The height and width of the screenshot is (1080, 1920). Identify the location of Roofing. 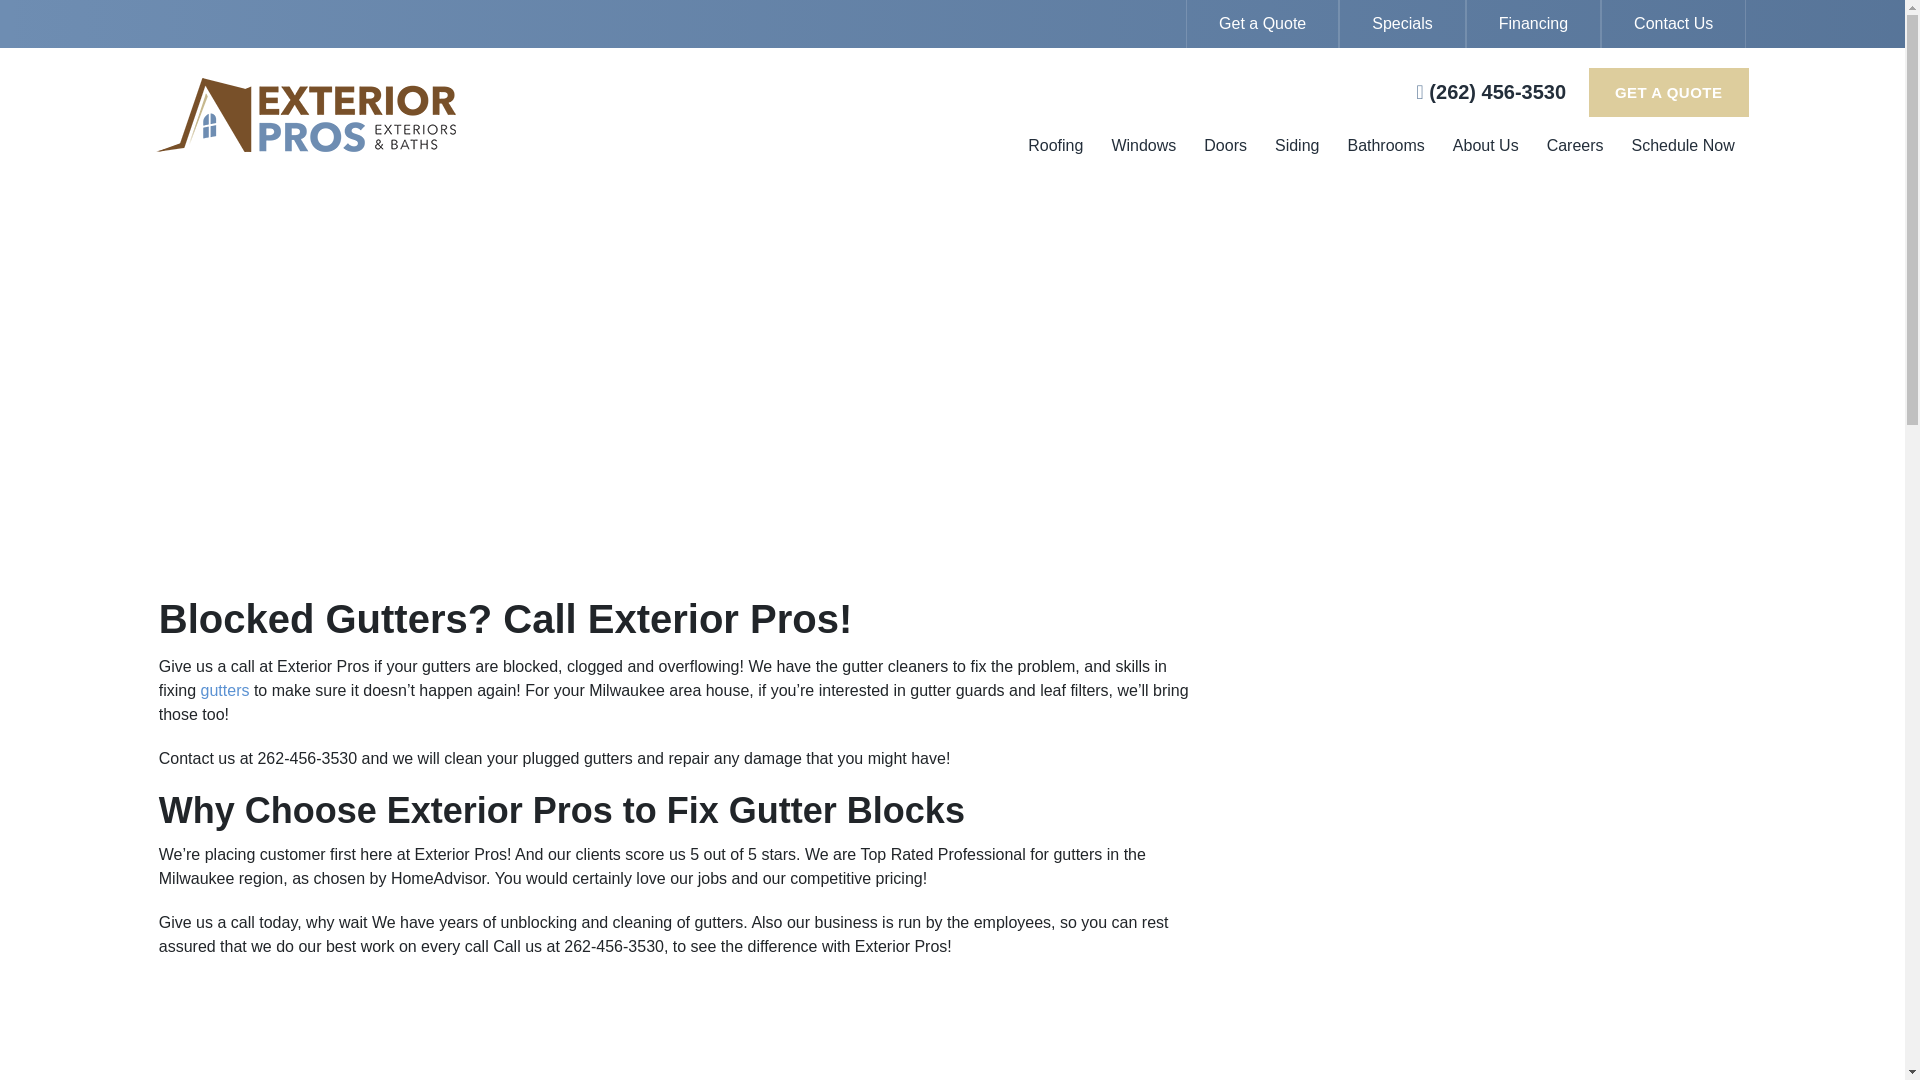
(1054, 148).